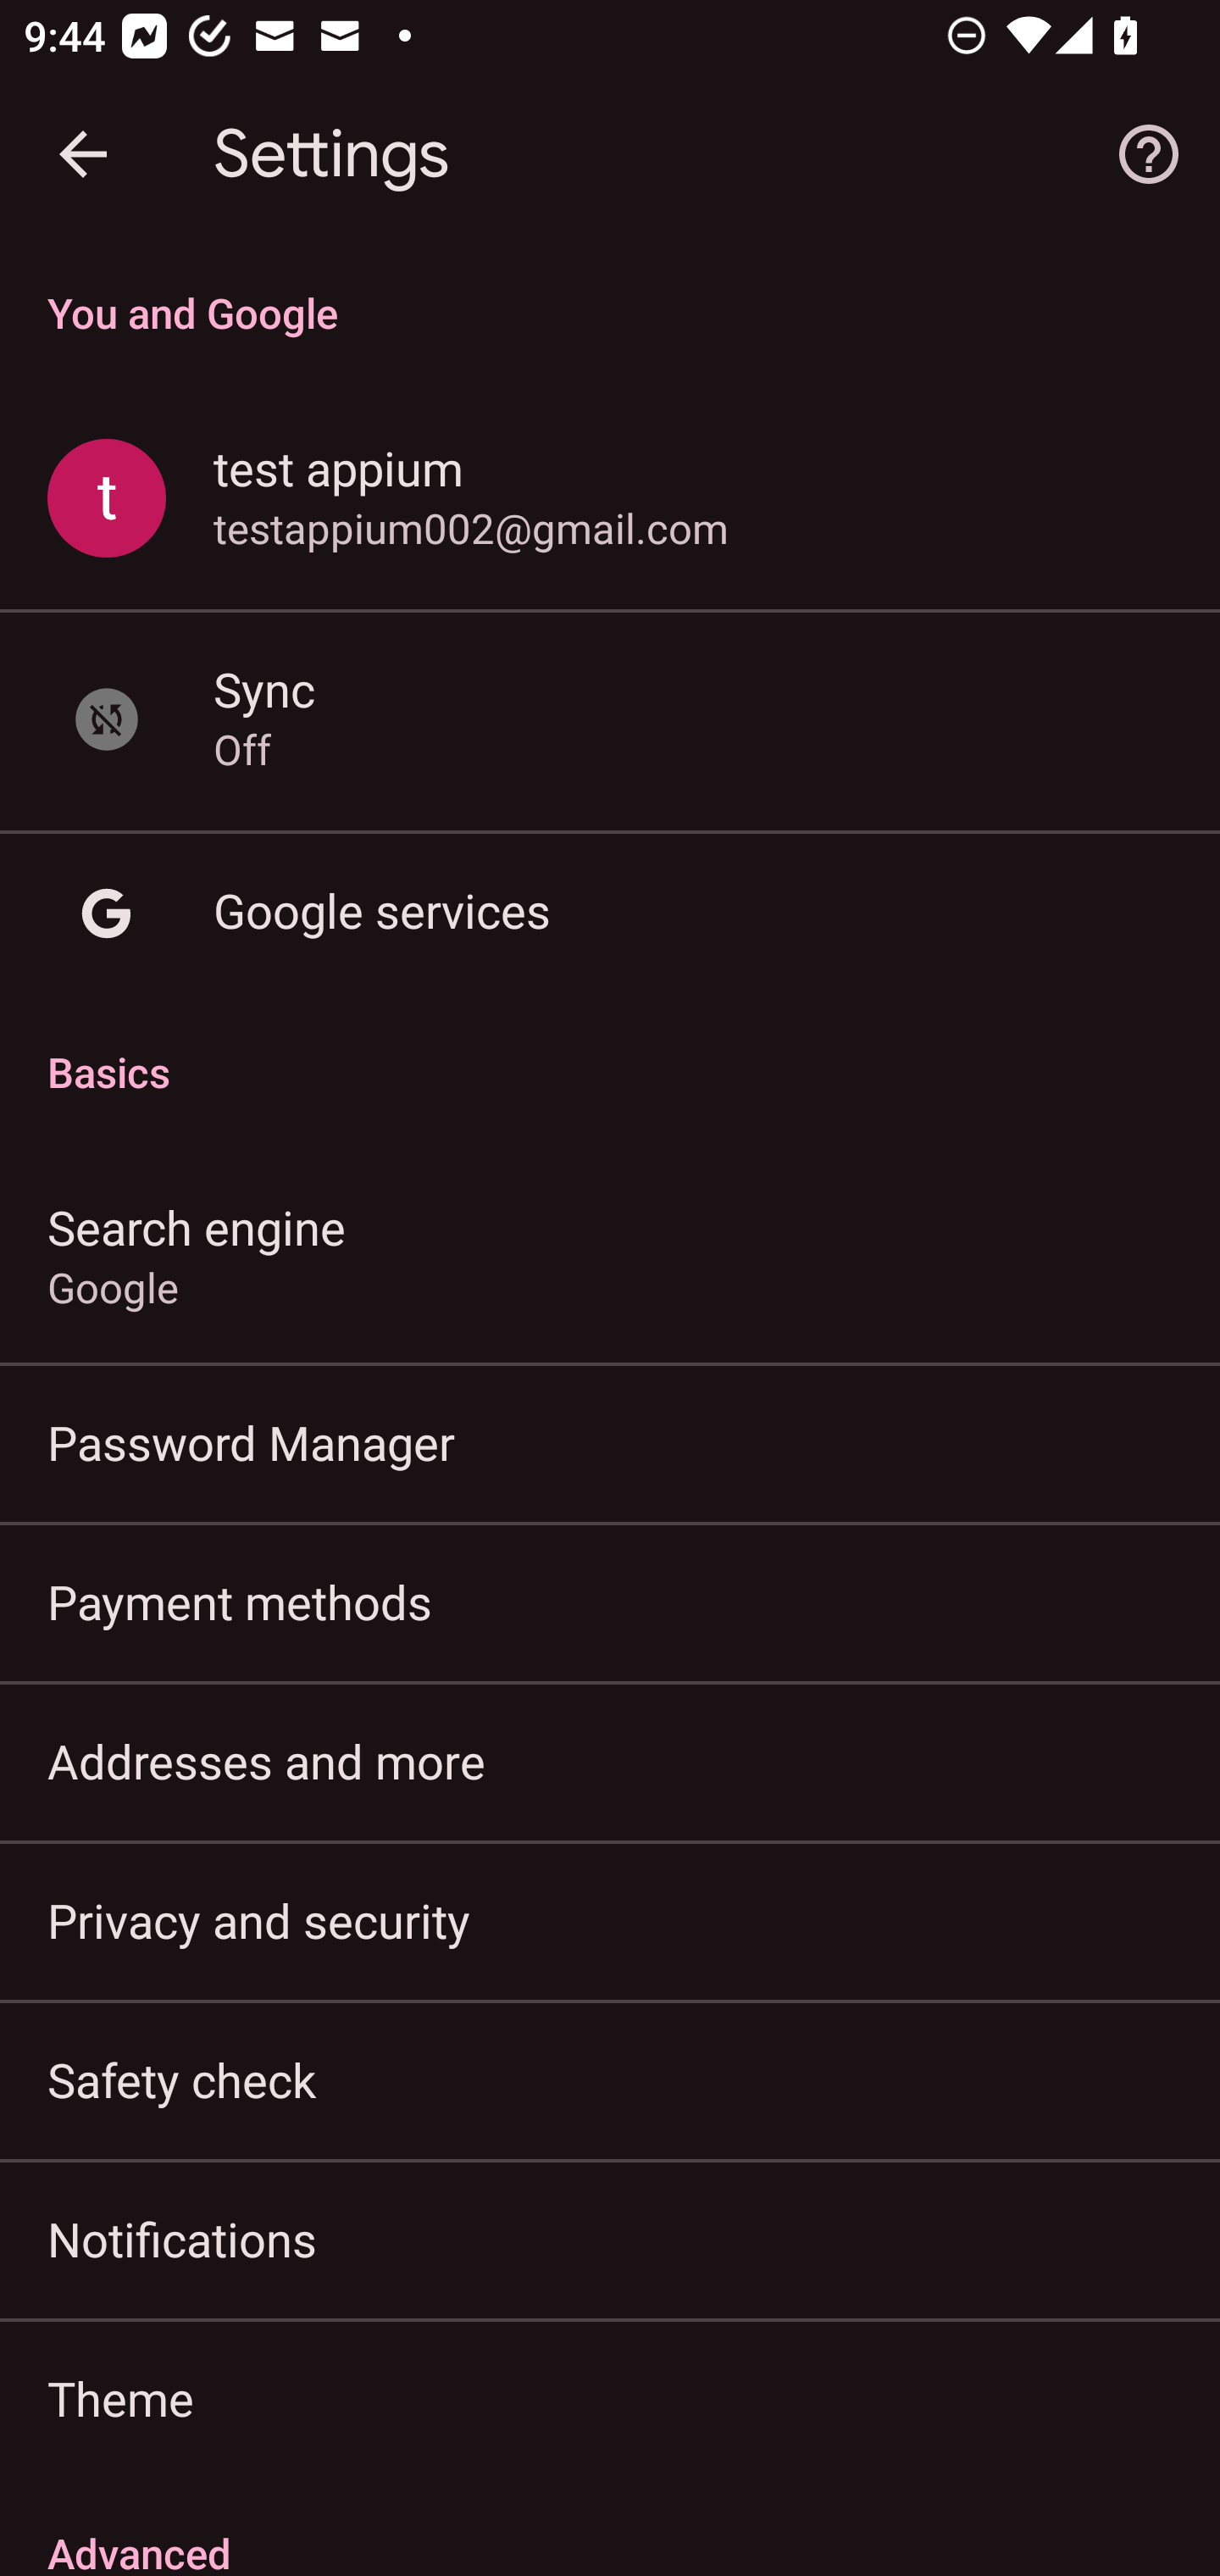 This screenshot has width=1220, height=2576. Describe the element at coordinates (610, 1602) in the screenshot. I see `Payment methods` at that location.